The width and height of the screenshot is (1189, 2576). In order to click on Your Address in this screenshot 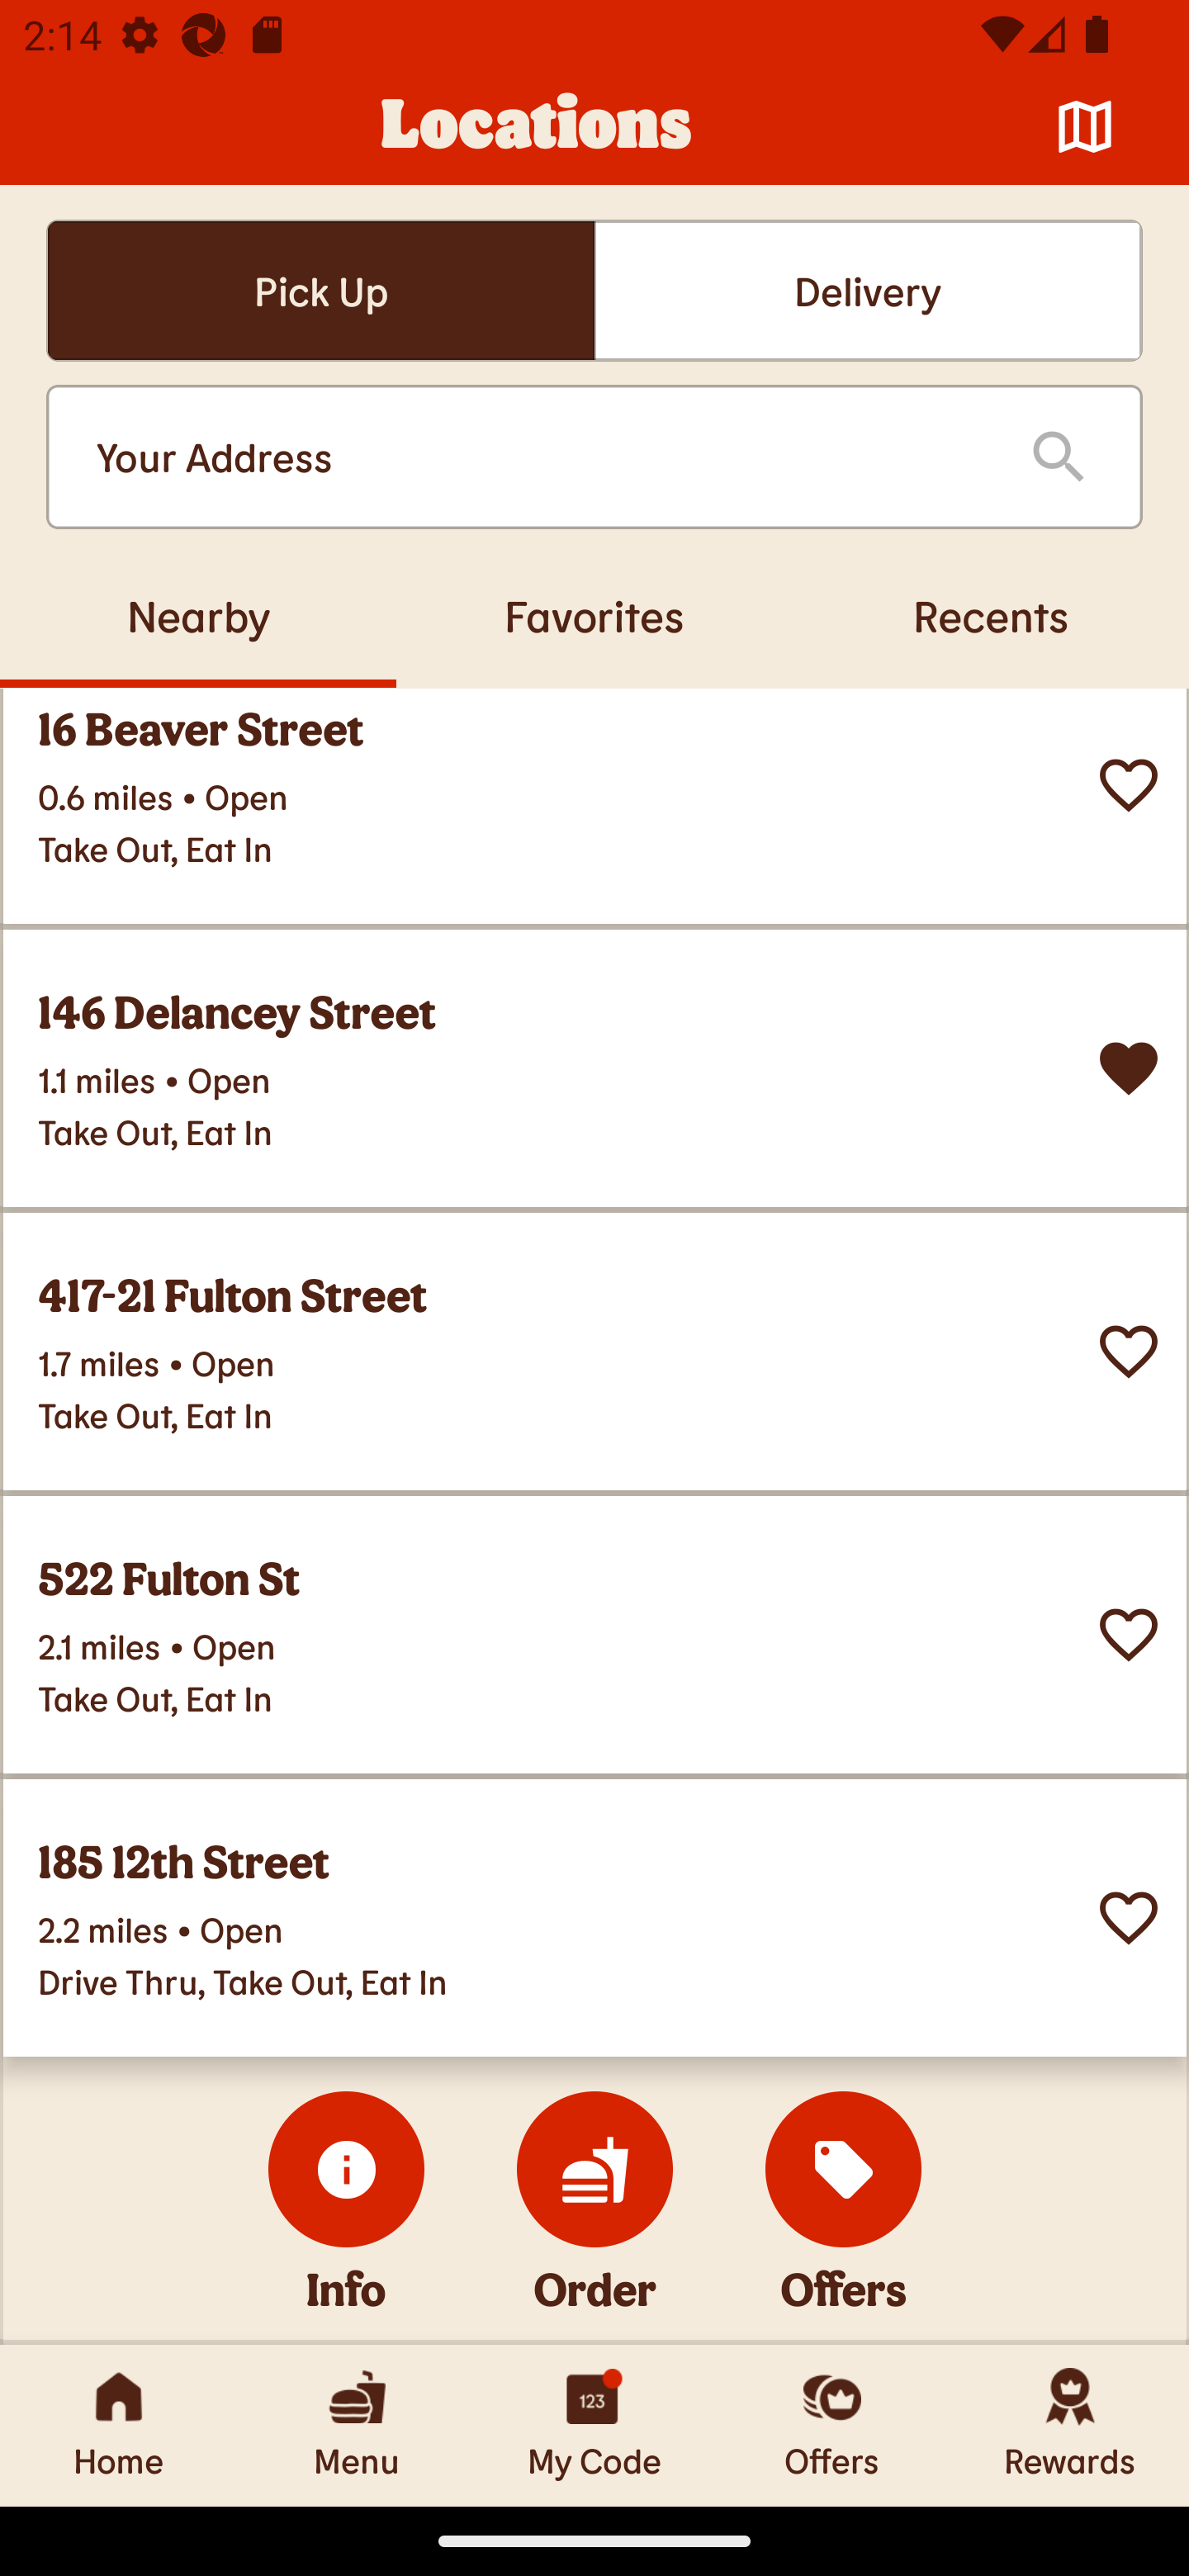, I will do `click(537, 457)`.